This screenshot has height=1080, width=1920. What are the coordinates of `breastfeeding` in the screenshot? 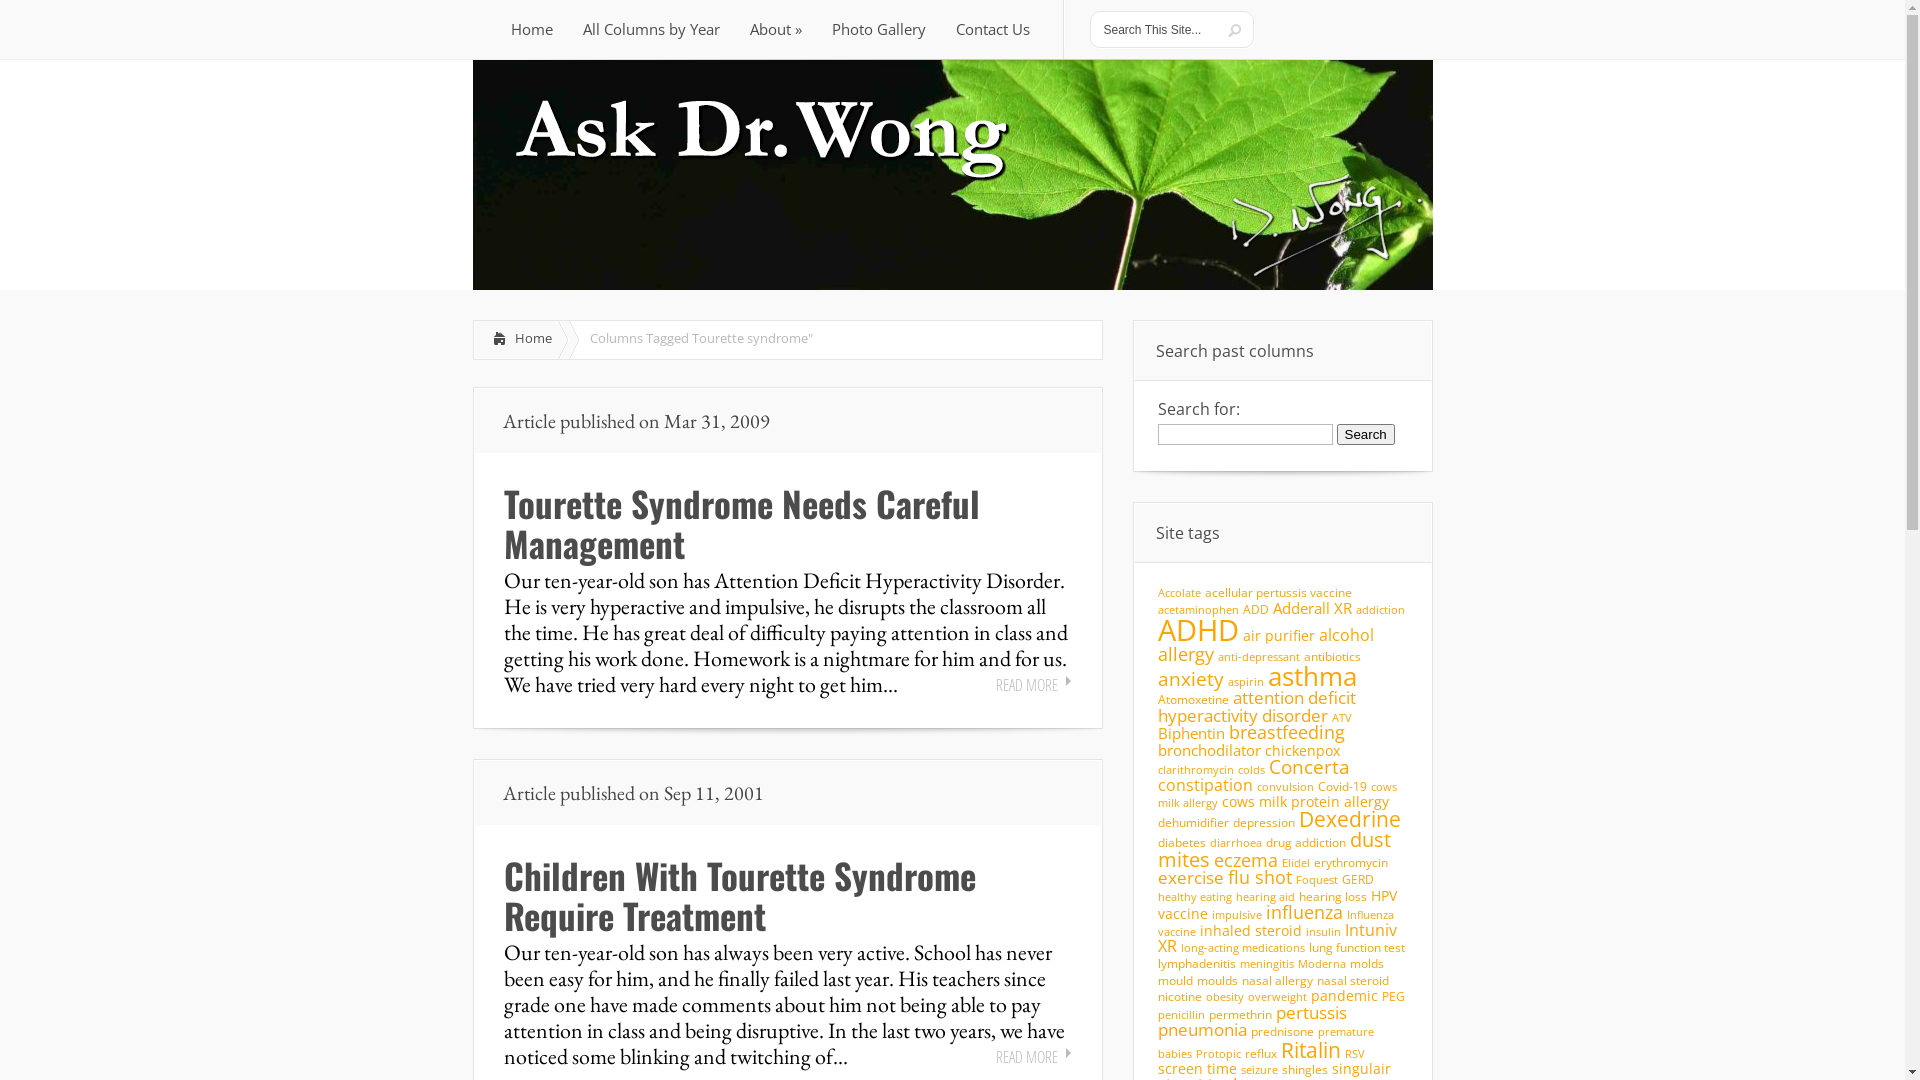 It's located at (1286, 732).